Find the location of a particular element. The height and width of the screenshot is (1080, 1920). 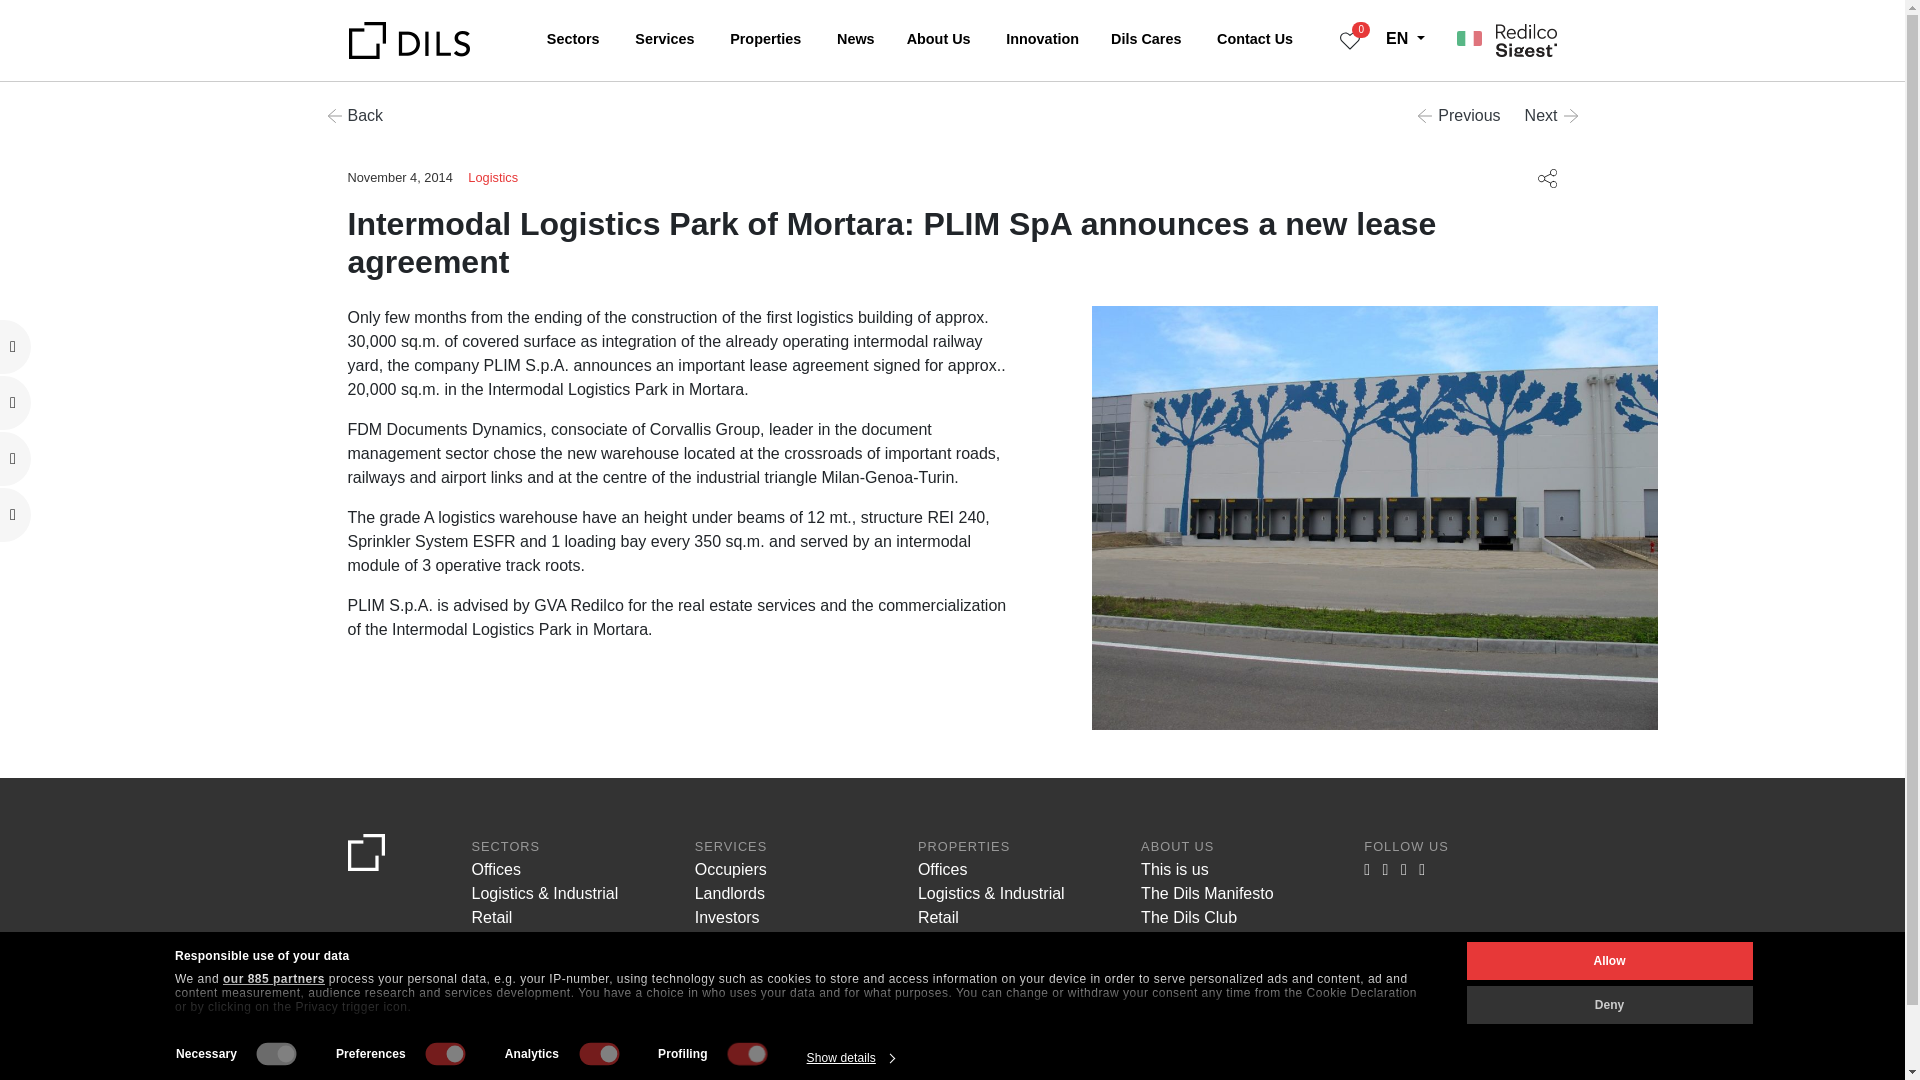

details section is located at coordinates (742, 1078).